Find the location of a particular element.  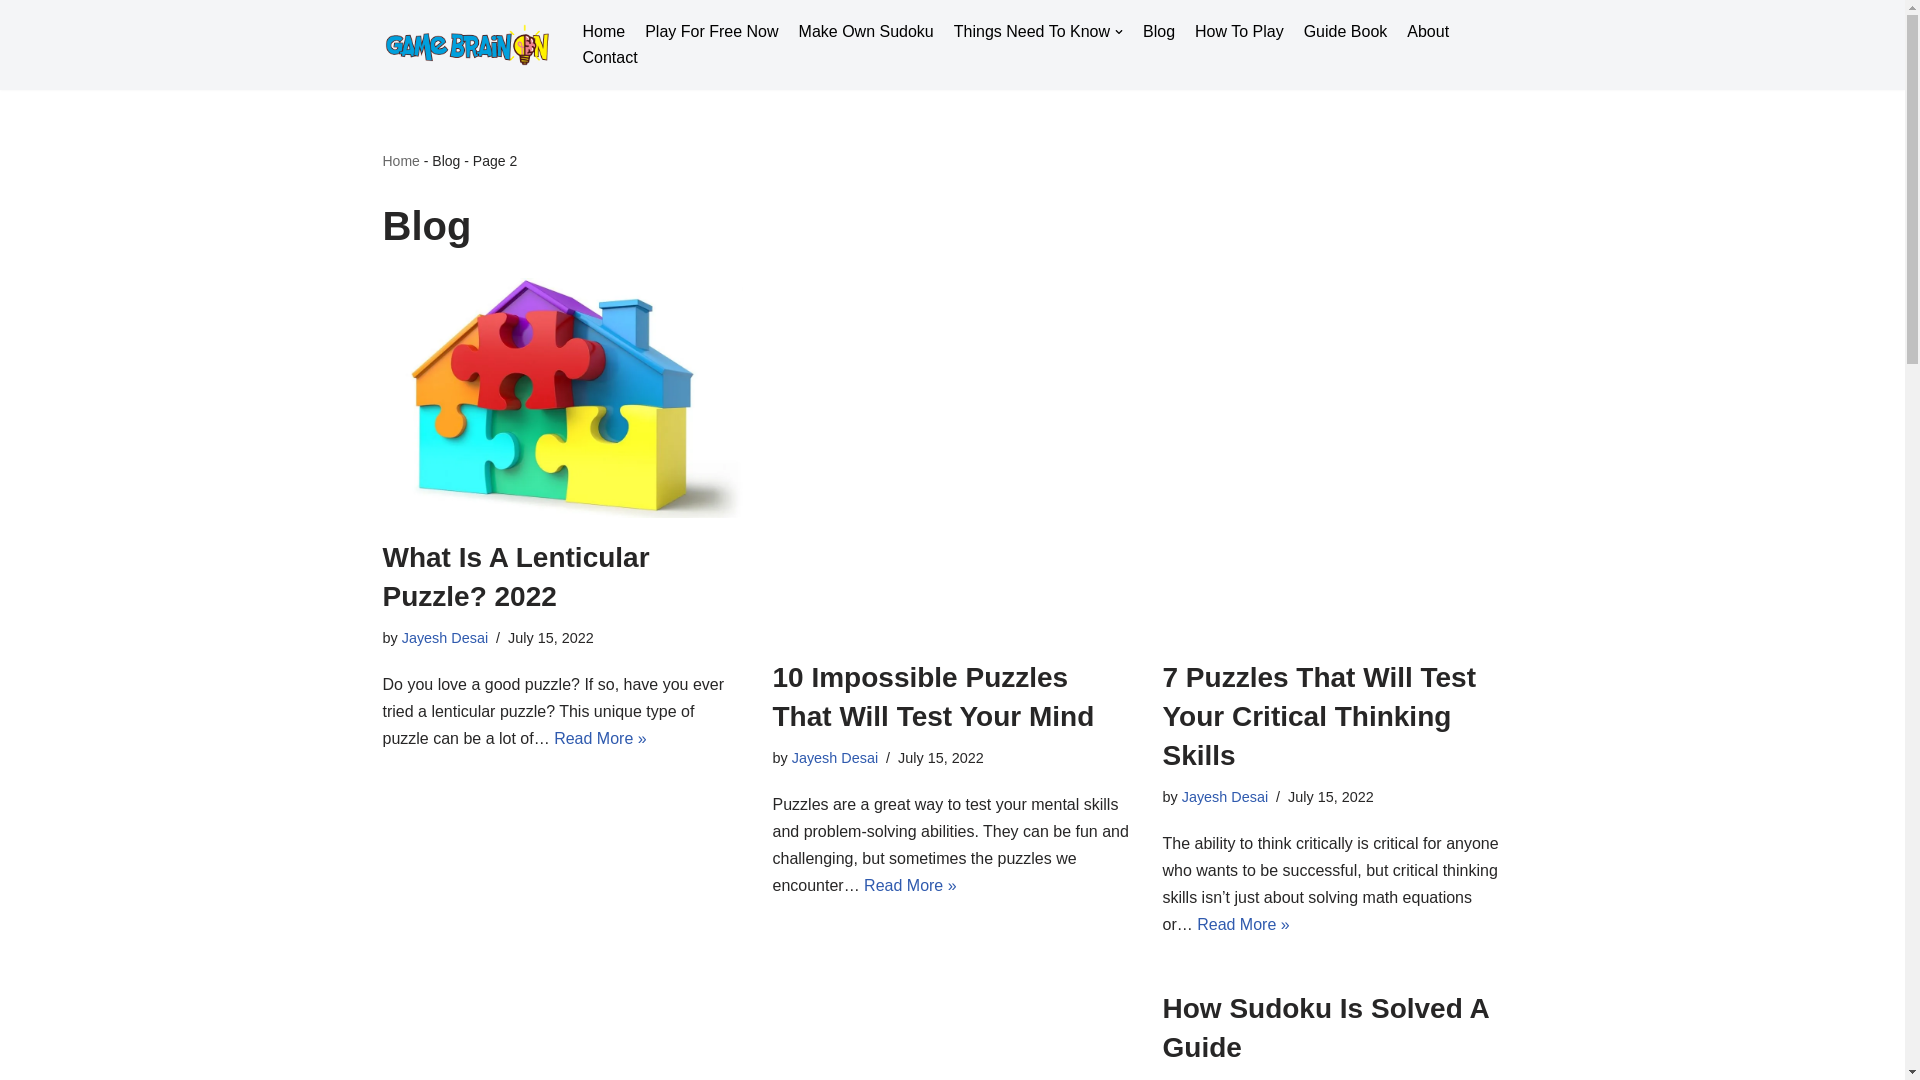

7 Puzzles That Will Test Your Critical Thinking Skills is located at coordinates (1342, 458).